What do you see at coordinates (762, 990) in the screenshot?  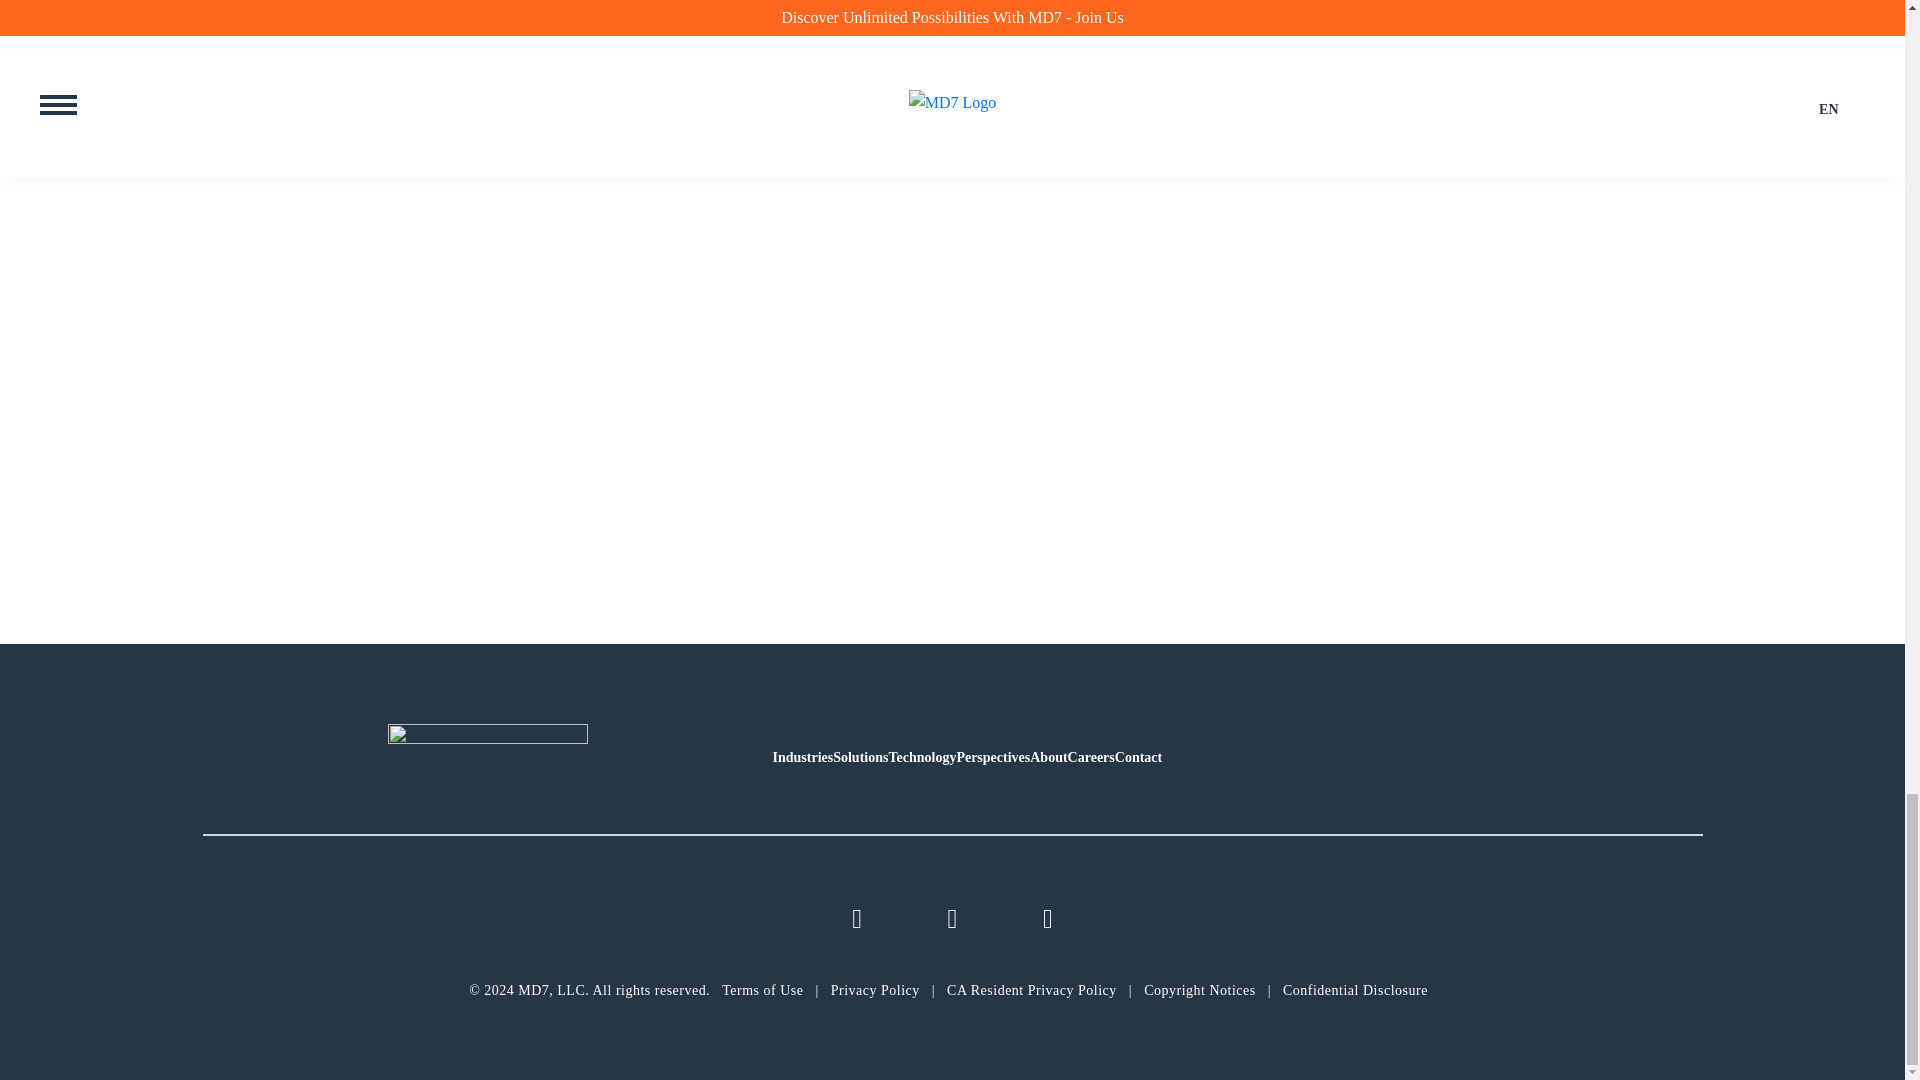 I see `Terms of Use` at bounding box center [762, 990].